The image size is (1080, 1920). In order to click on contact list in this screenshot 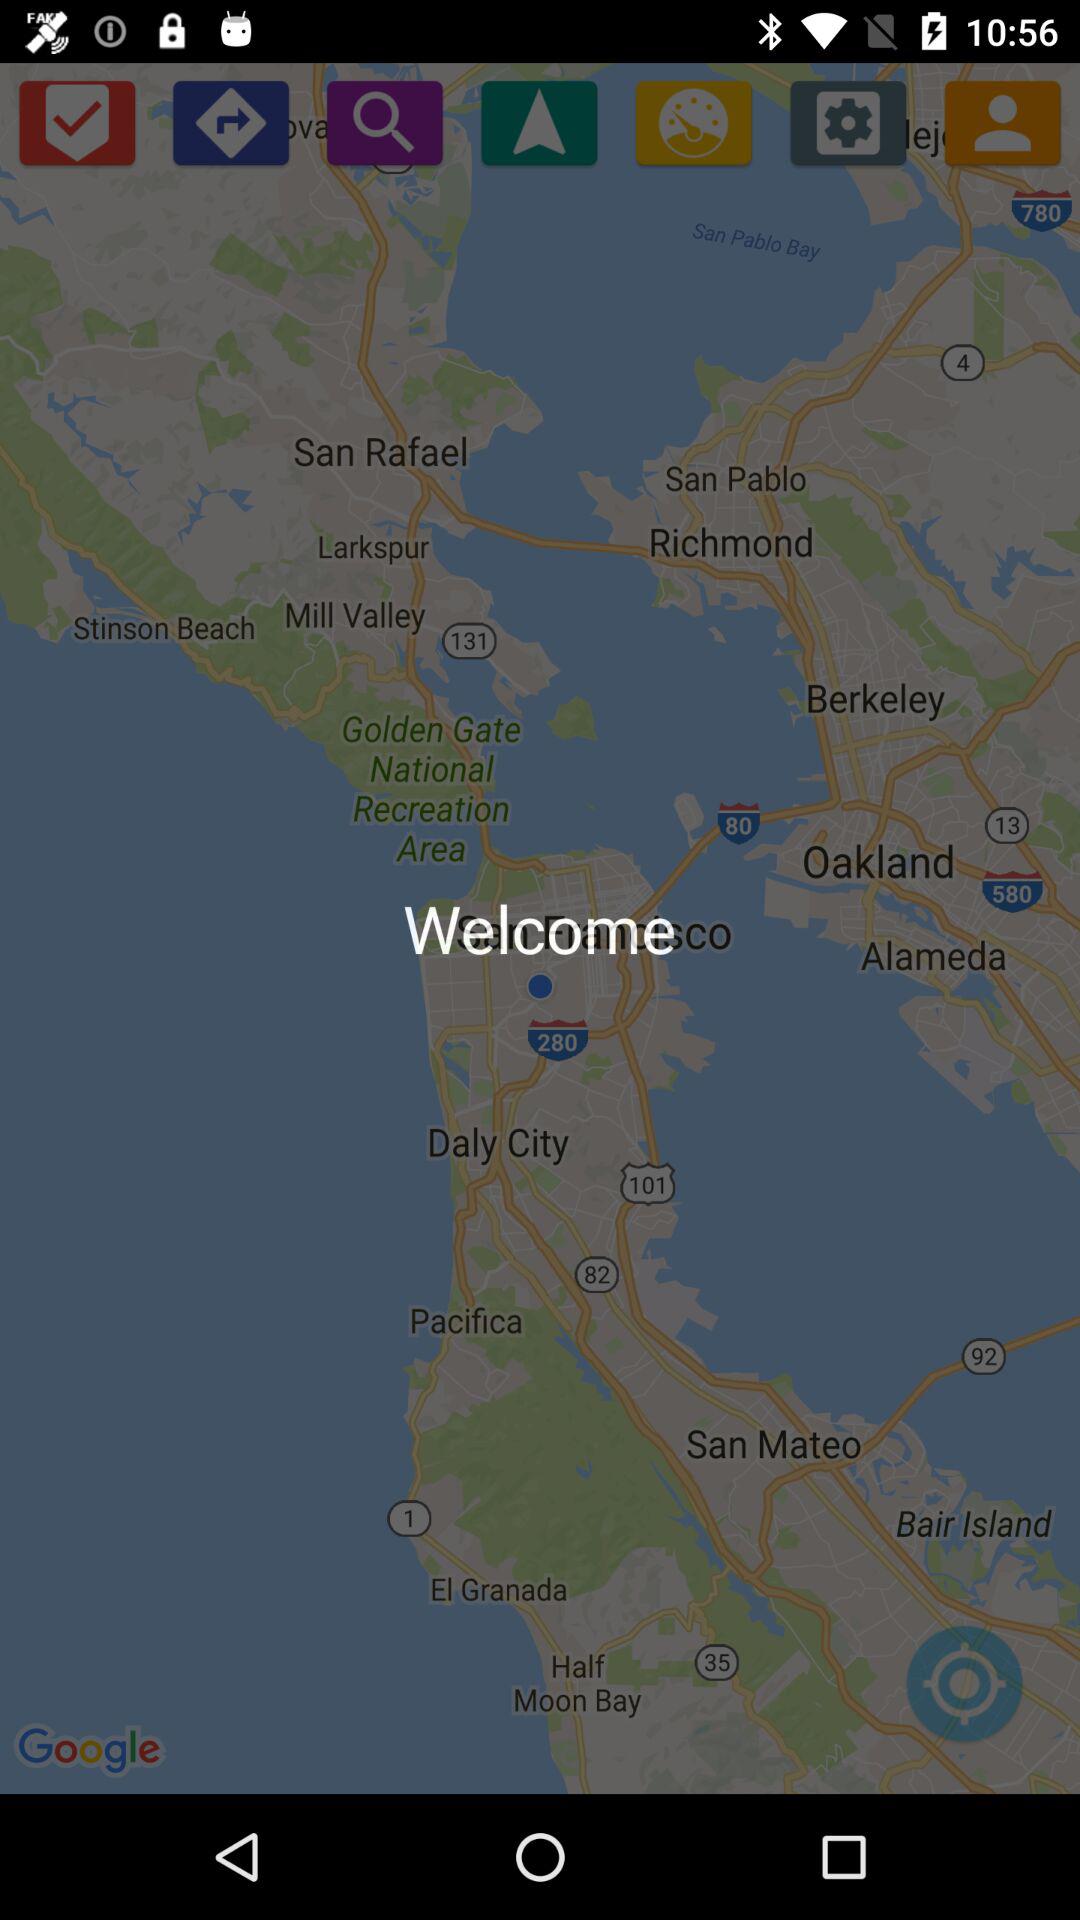, I will do `click(1002, 122)`.